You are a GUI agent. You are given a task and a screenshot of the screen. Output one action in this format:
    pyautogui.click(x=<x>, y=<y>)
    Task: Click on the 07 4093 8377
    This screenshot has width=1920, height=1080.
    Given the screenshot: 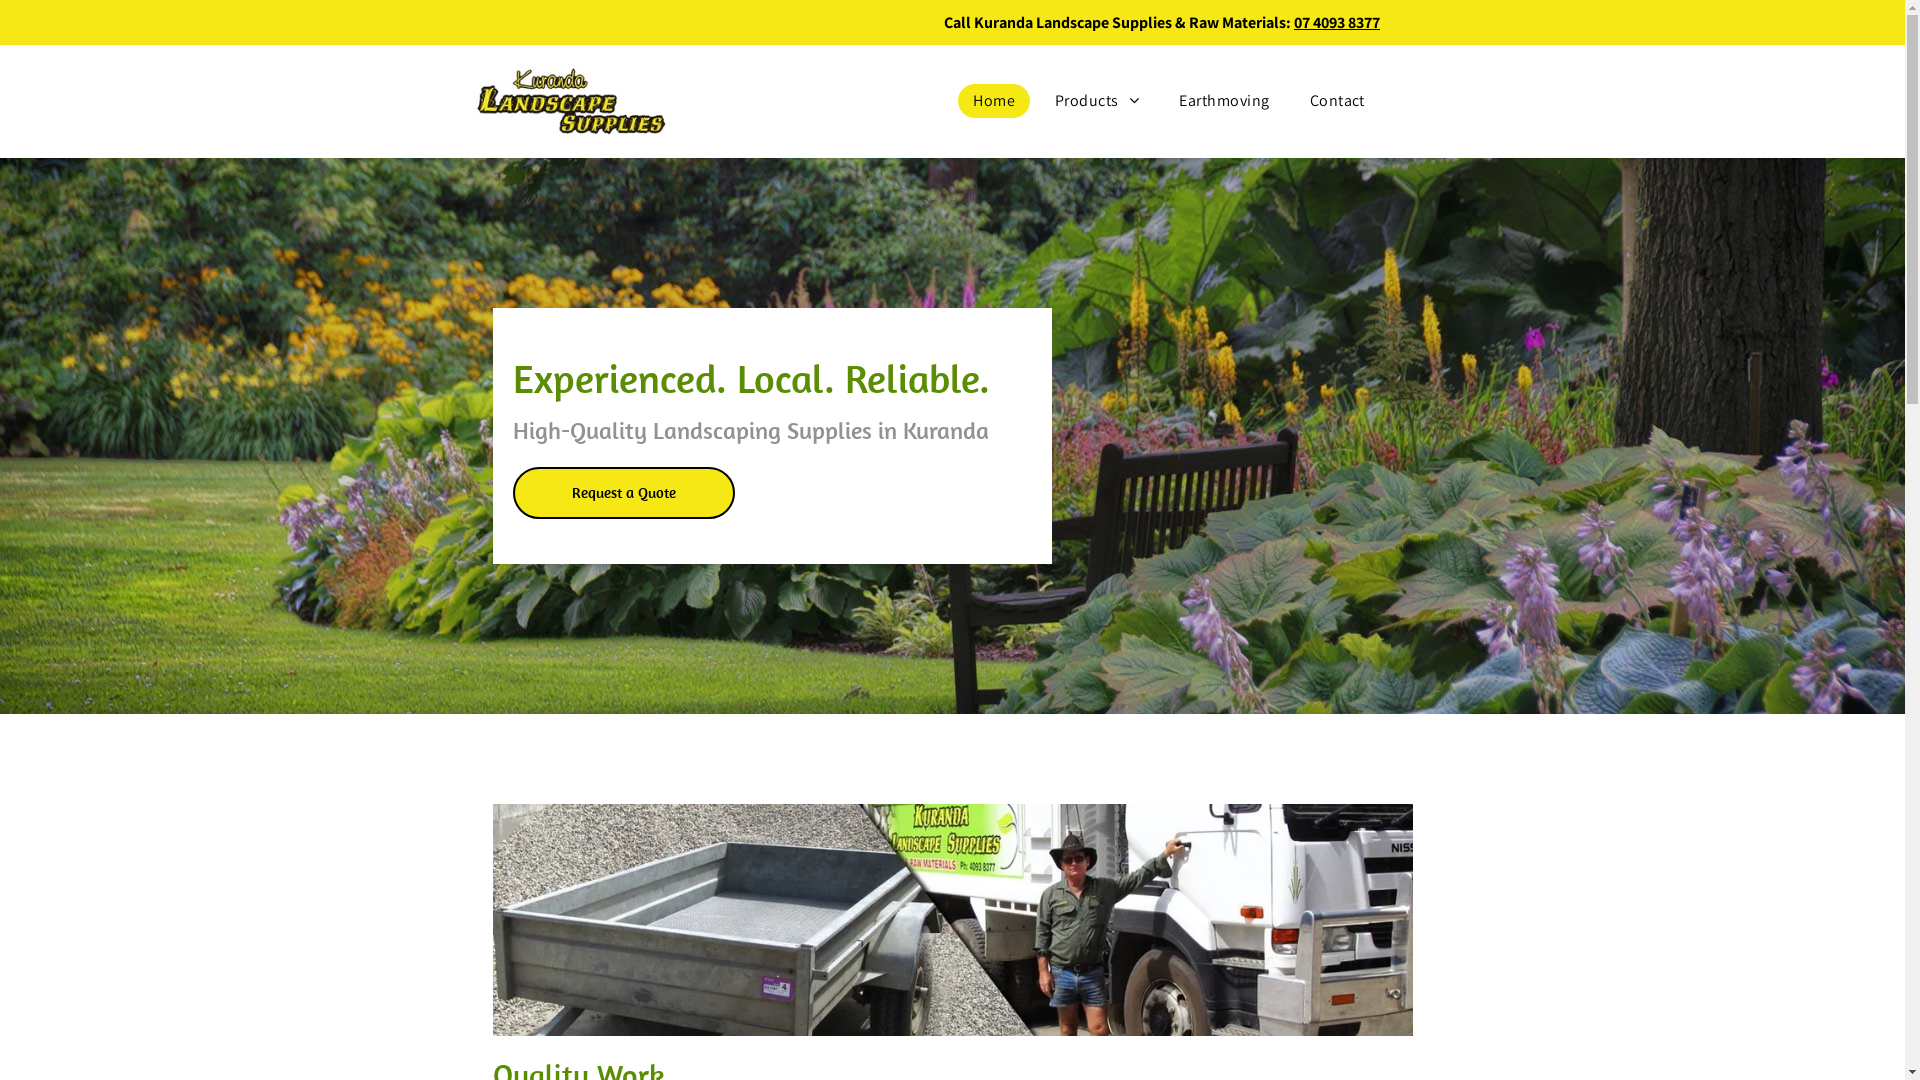 What is the action you would take?
    pyautogui.click(x=1337, y=22)
    